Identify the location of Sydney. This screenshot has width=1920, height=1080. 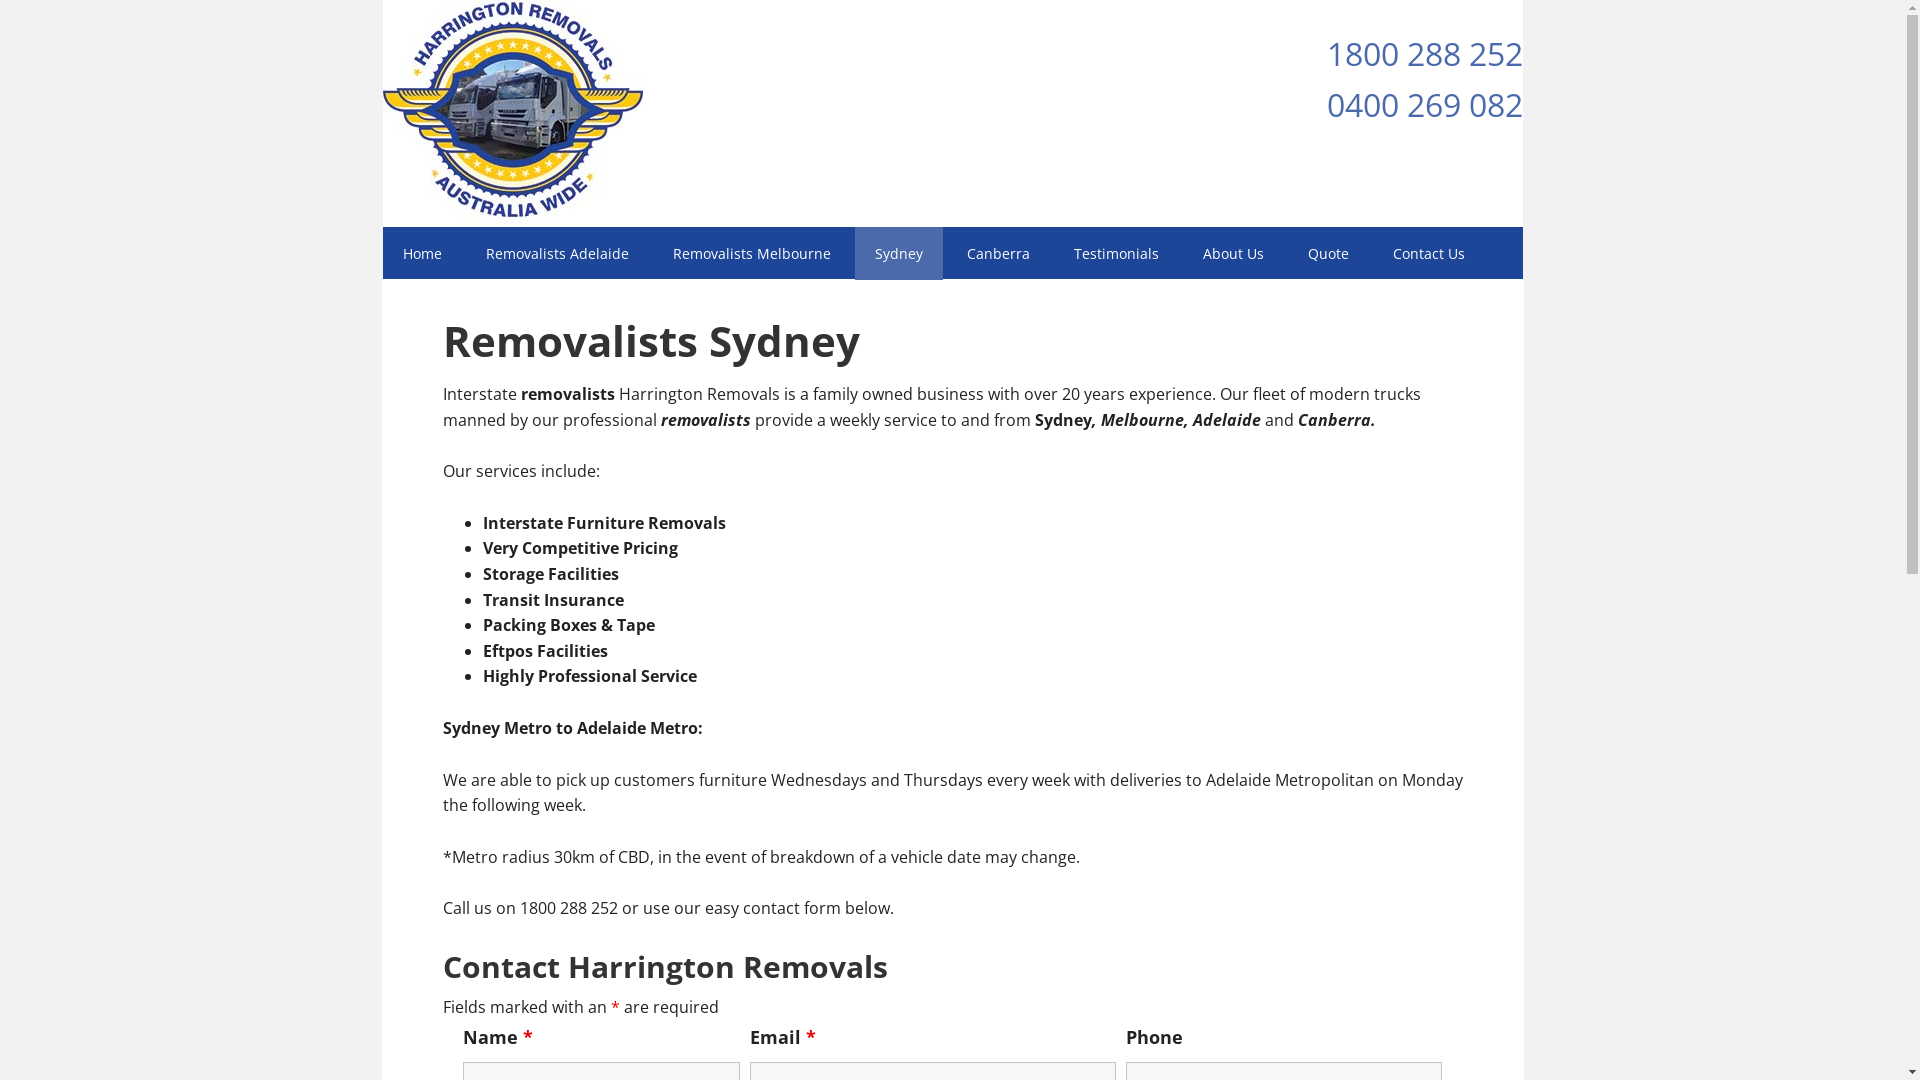
(898, 254).